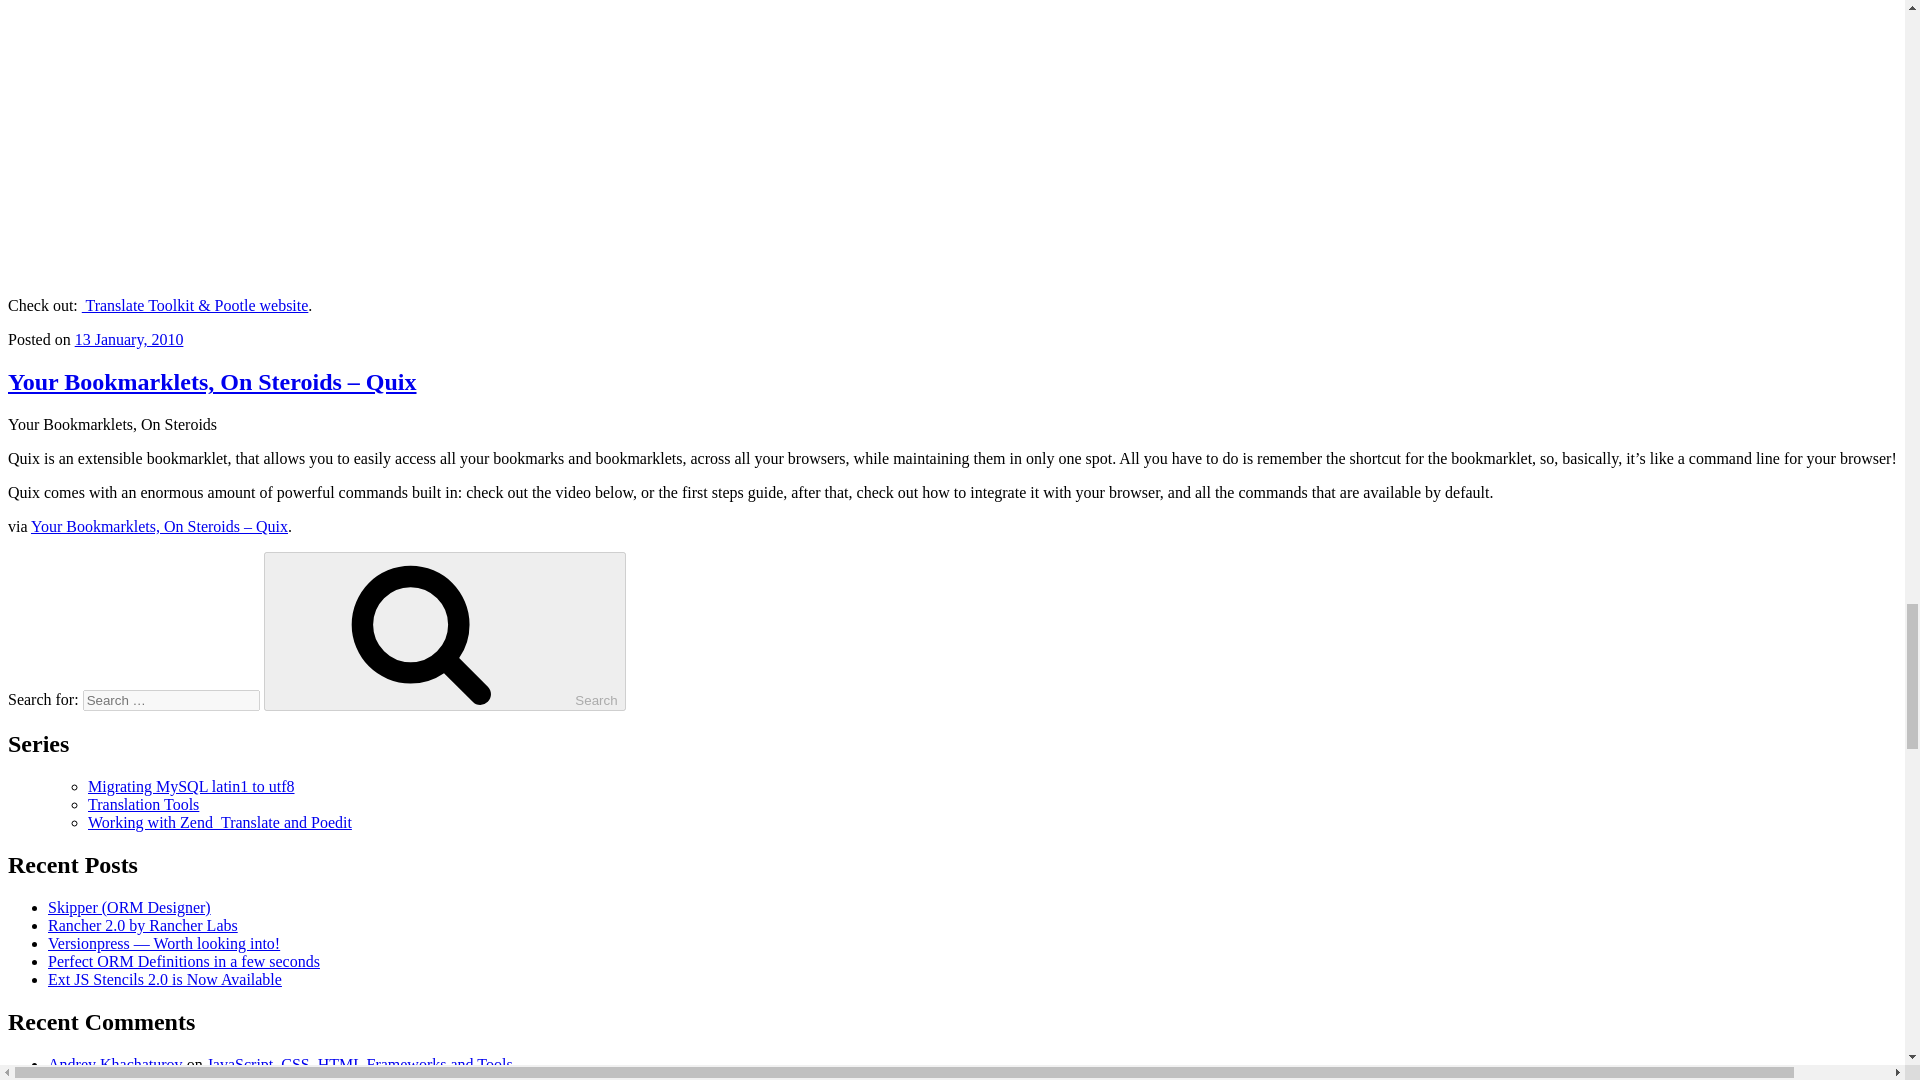 The height and width of the screenshot is (1080, 1920). Describe the element at coordinates (266, 1076) in the screenshot. I see `Configuring Poedit for Zend Framework Projects` at that location.